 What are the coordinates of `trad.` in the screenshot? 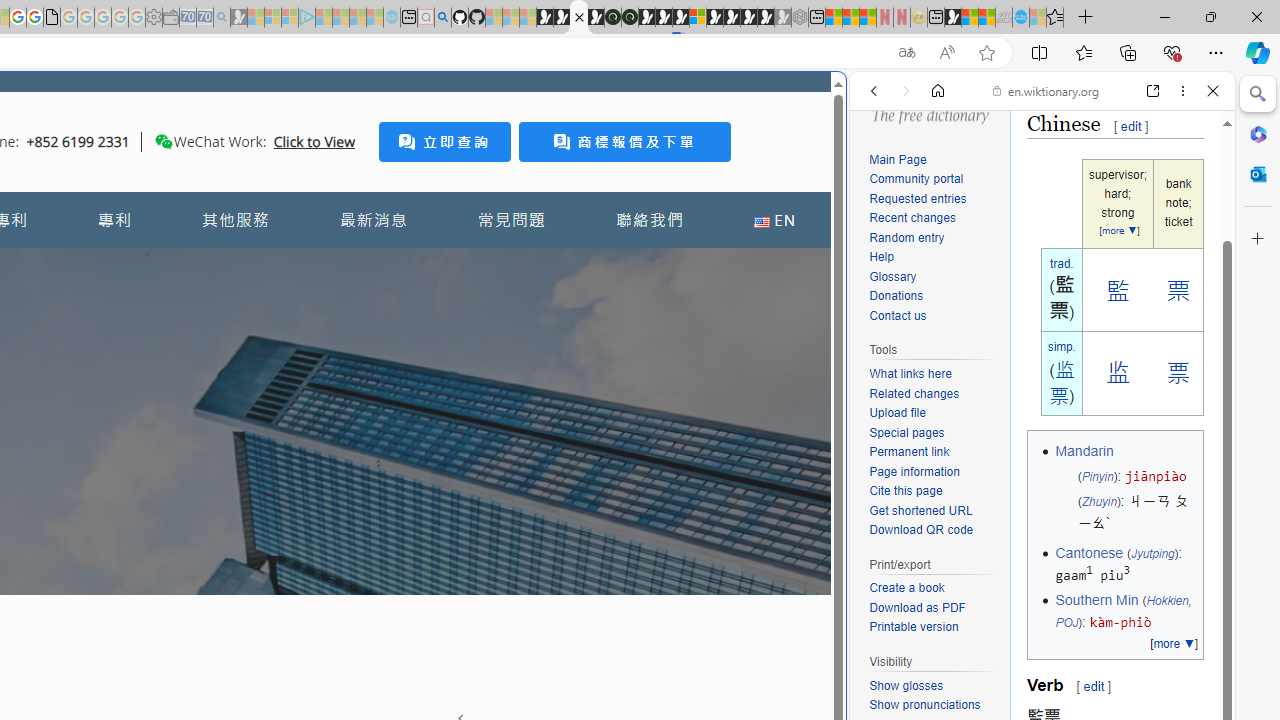 It's located at (1061, 263).